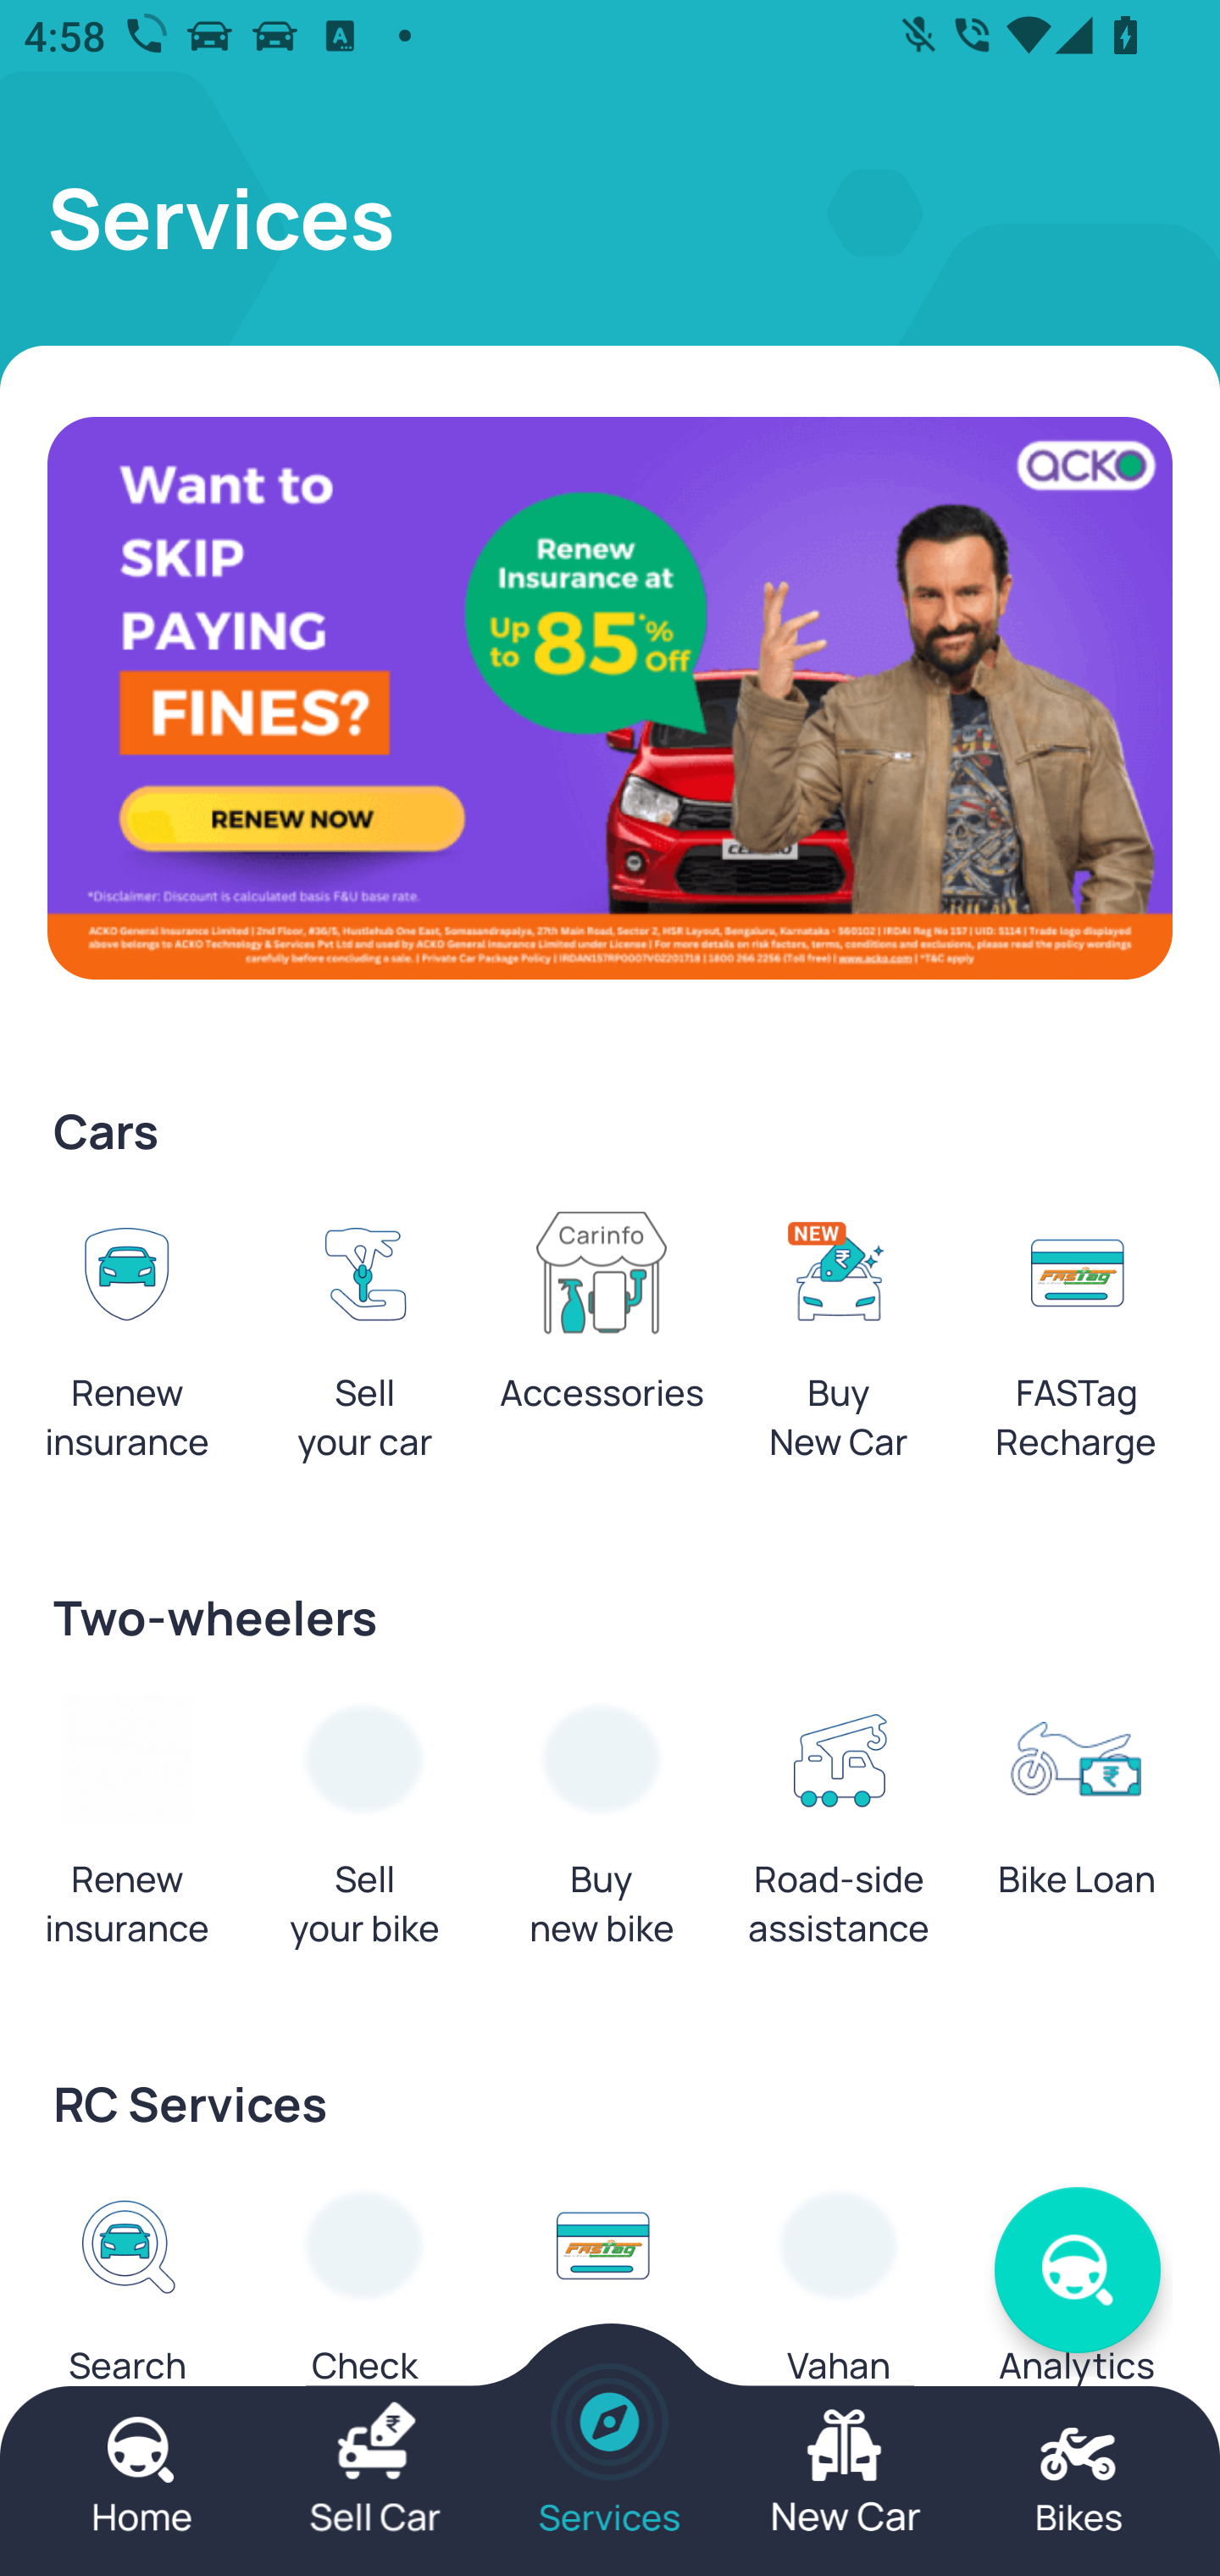 This screenshot has height=2576, width=1220. I want to click on Road-side
assistance, so click(839, 1831).